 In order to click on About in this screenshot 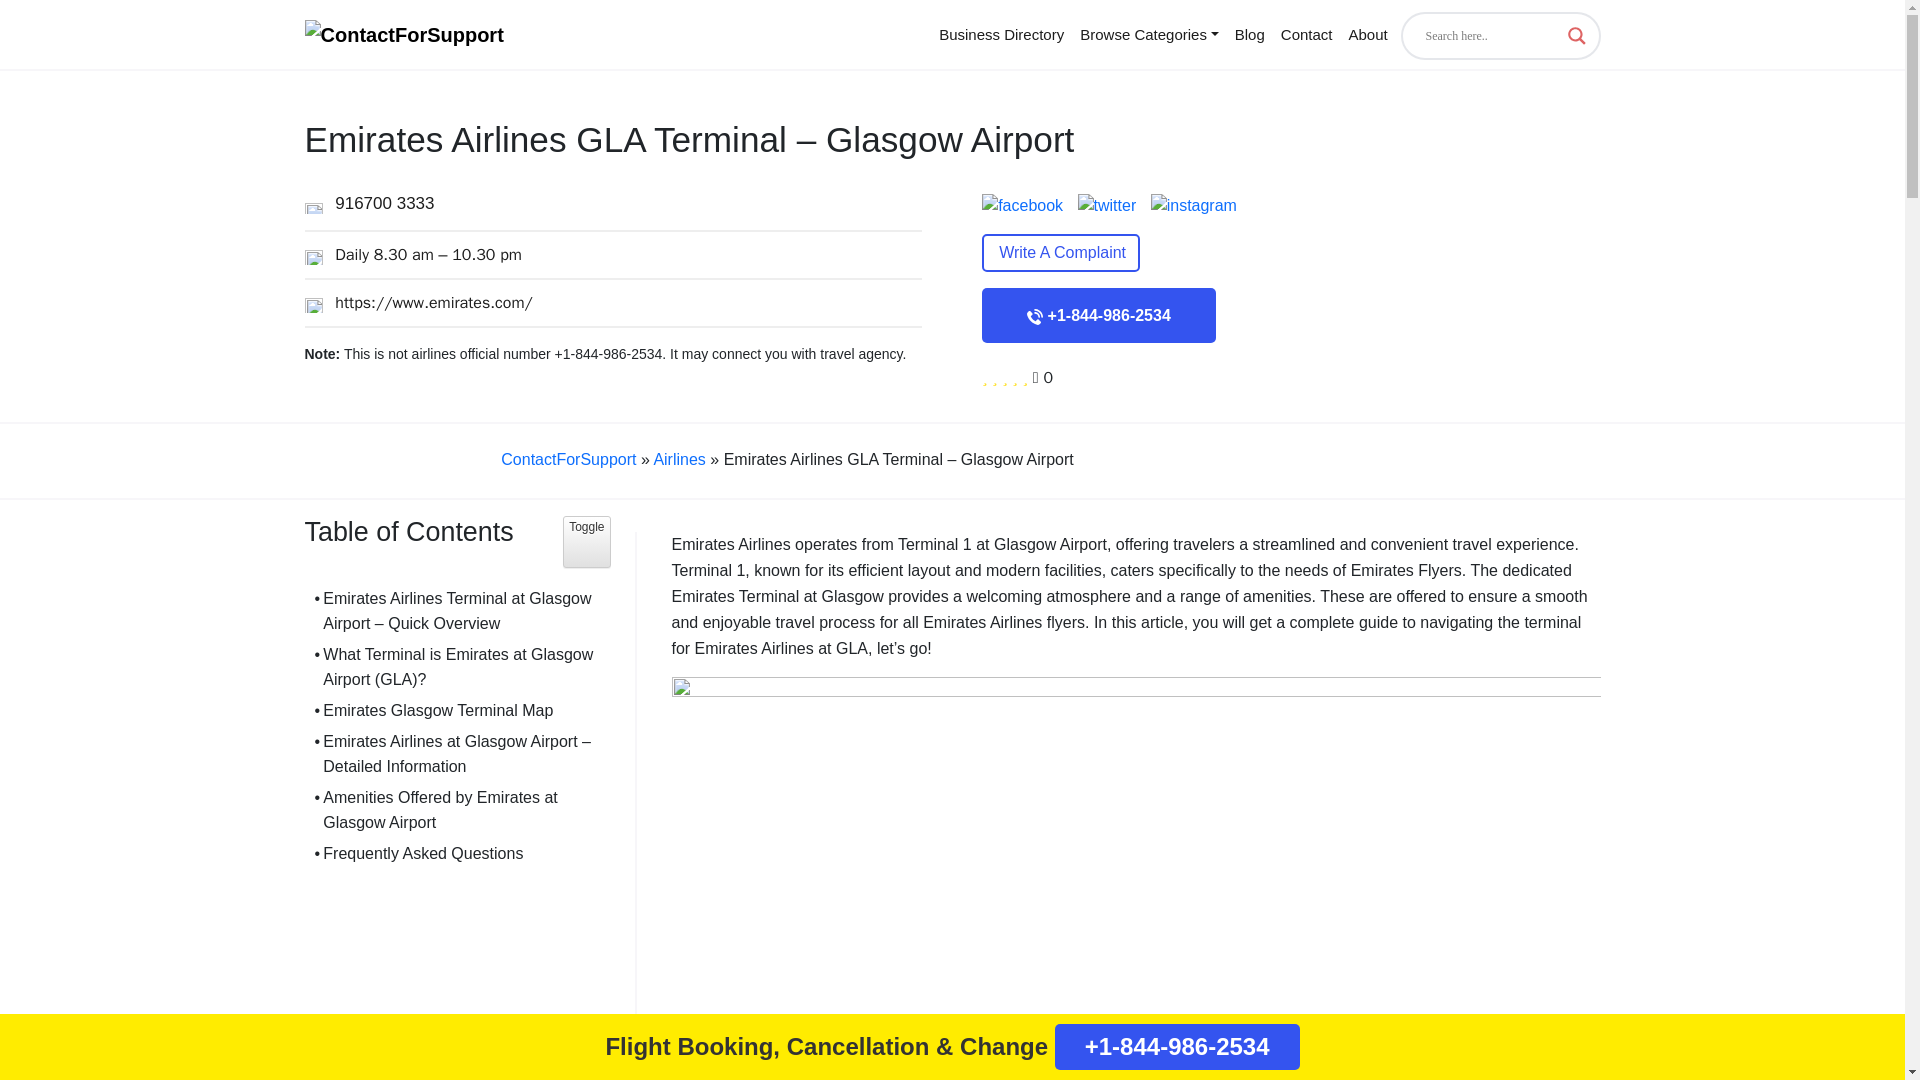, I will do `click(1368, 34)`.